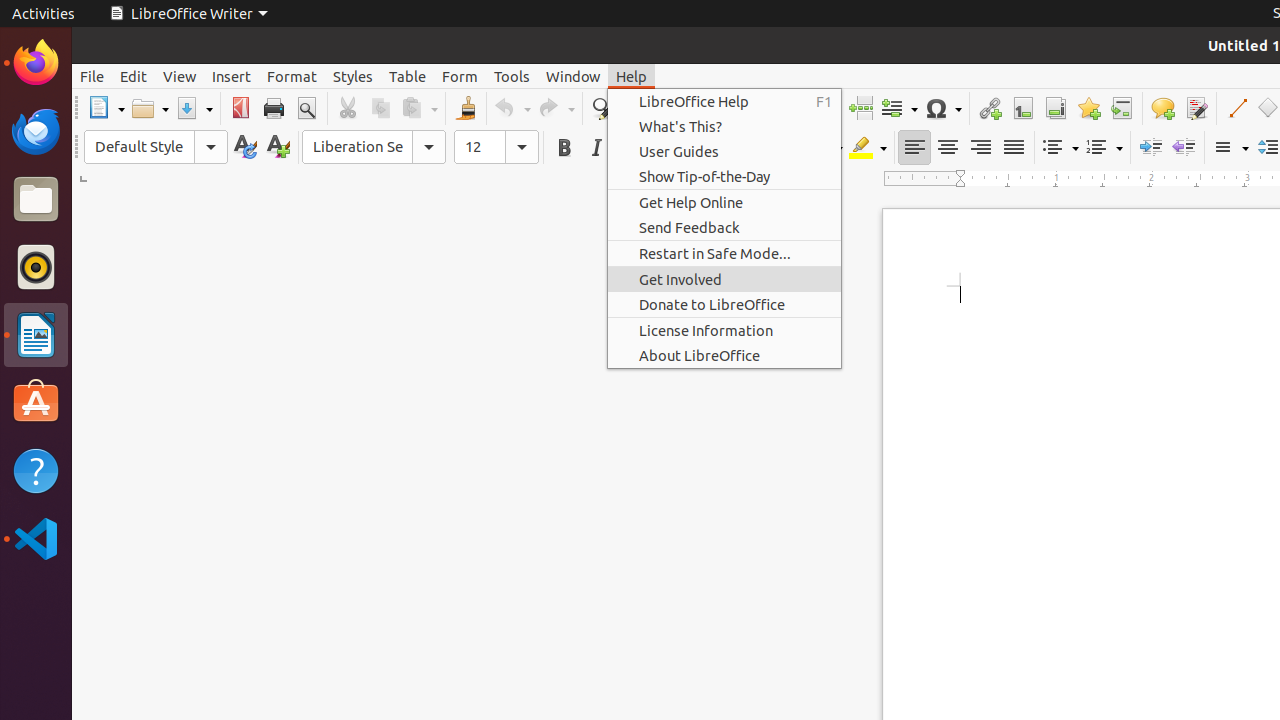 Image resolution: width=1280 pixels, height=720 pixels. I want to click on Line, so click(1236, 108).